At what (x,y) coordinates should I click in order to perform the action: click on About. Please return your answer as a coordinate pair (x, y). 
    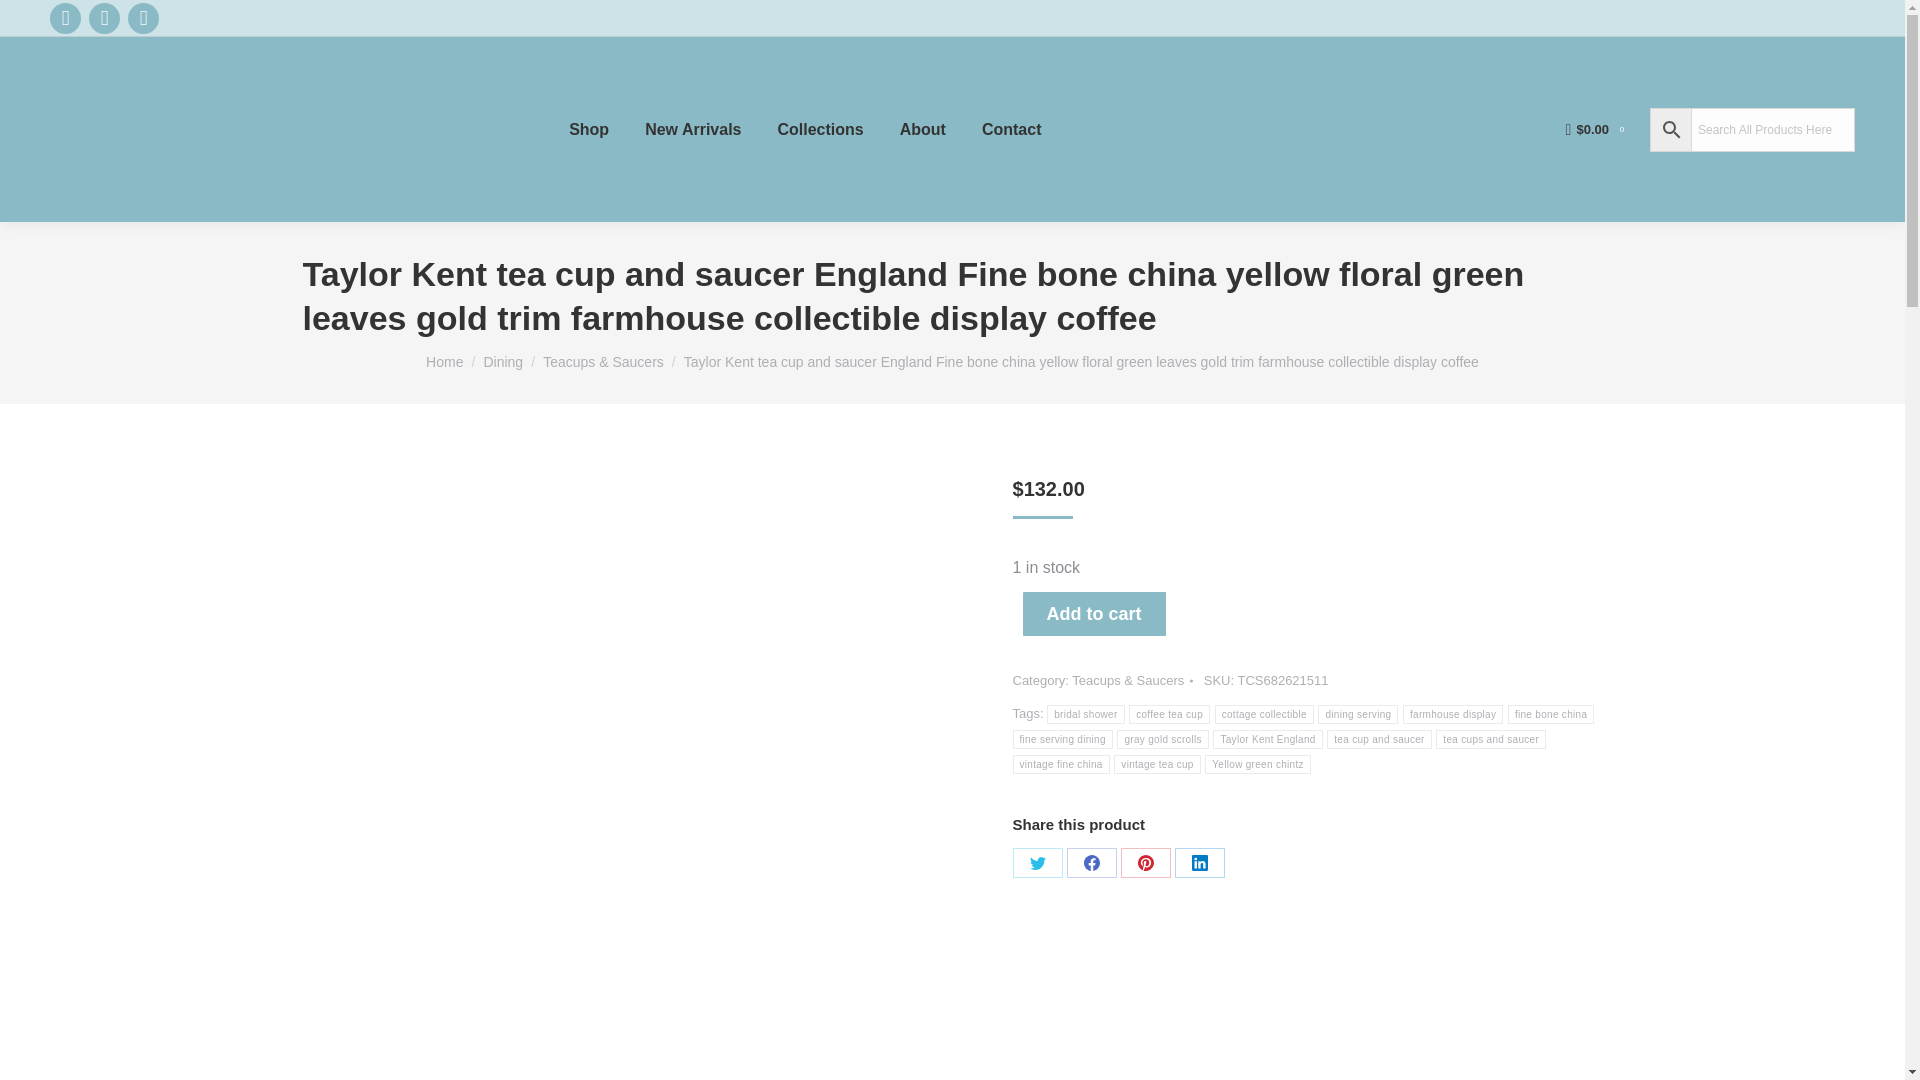
    Looking at the image, I should click on (923, 129).